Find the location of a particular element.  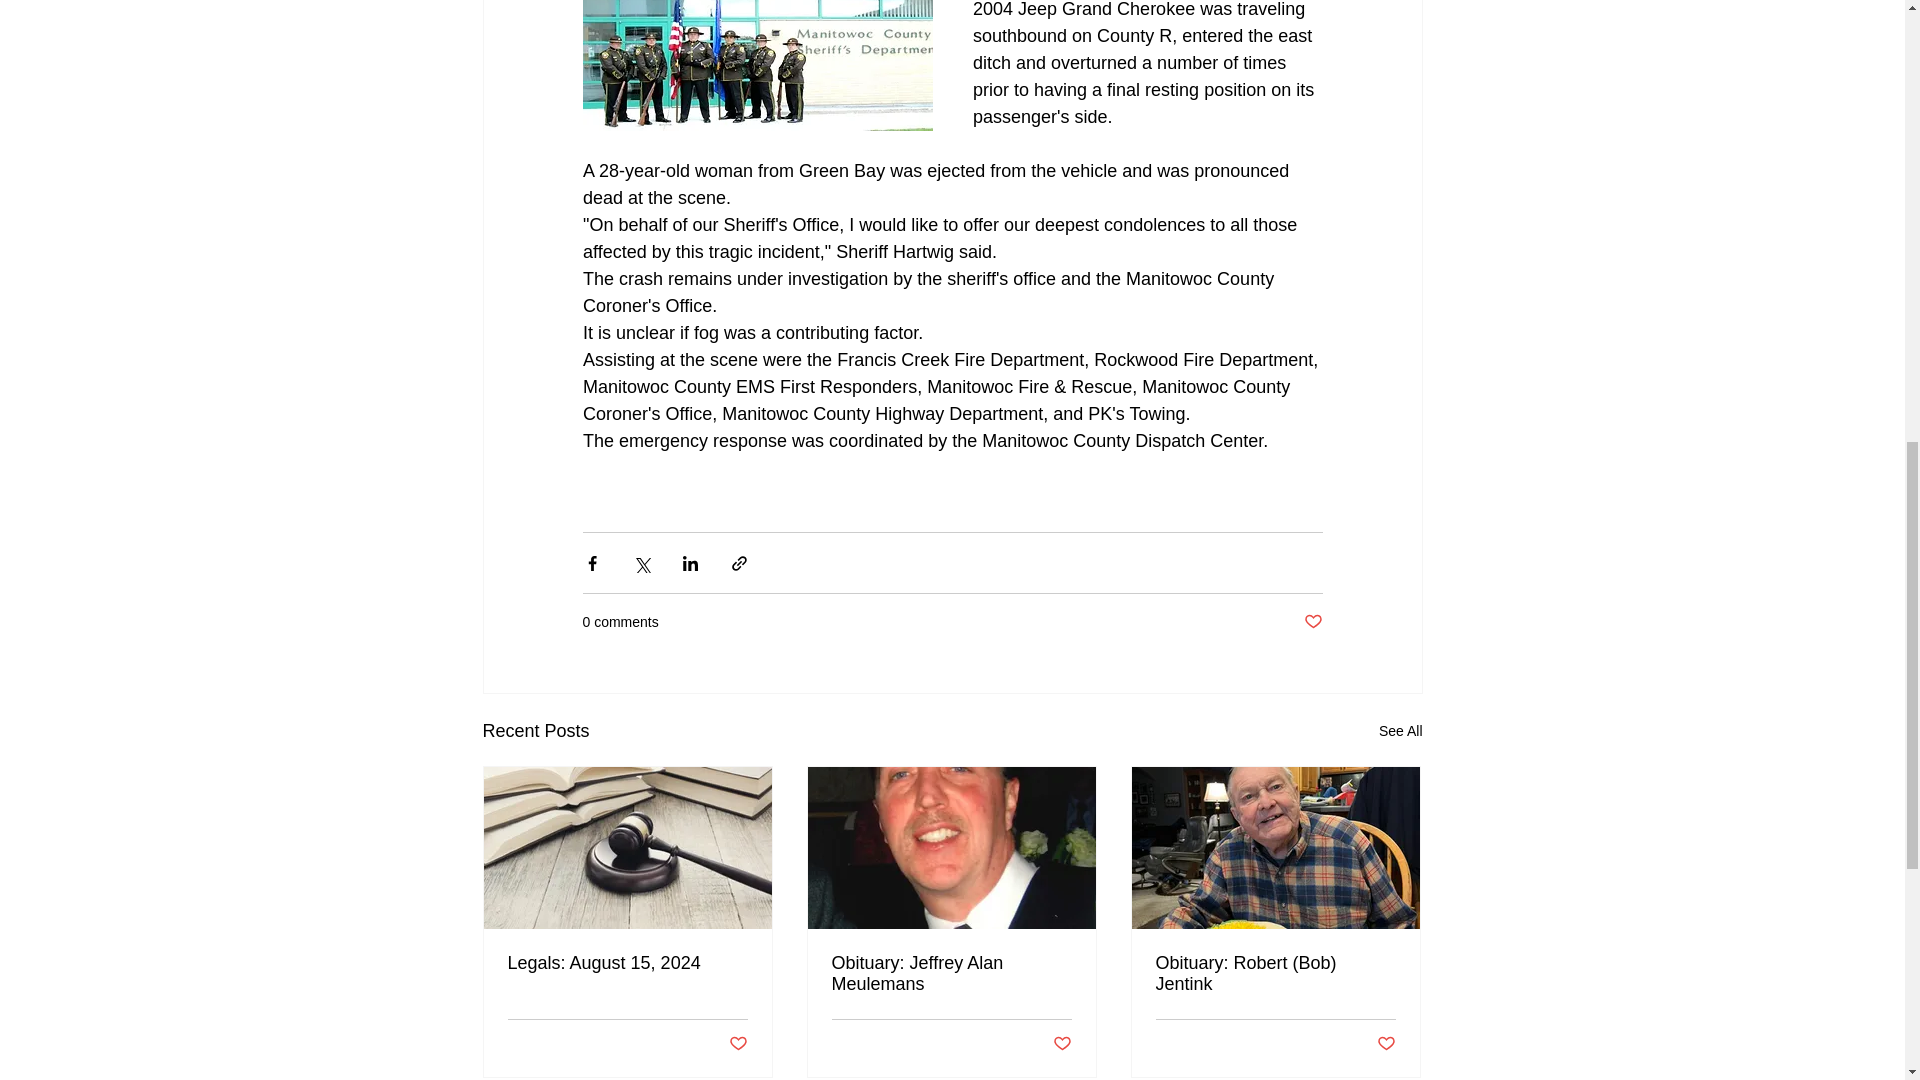

Post not marked as liked is located at coordinates (736, 1044).